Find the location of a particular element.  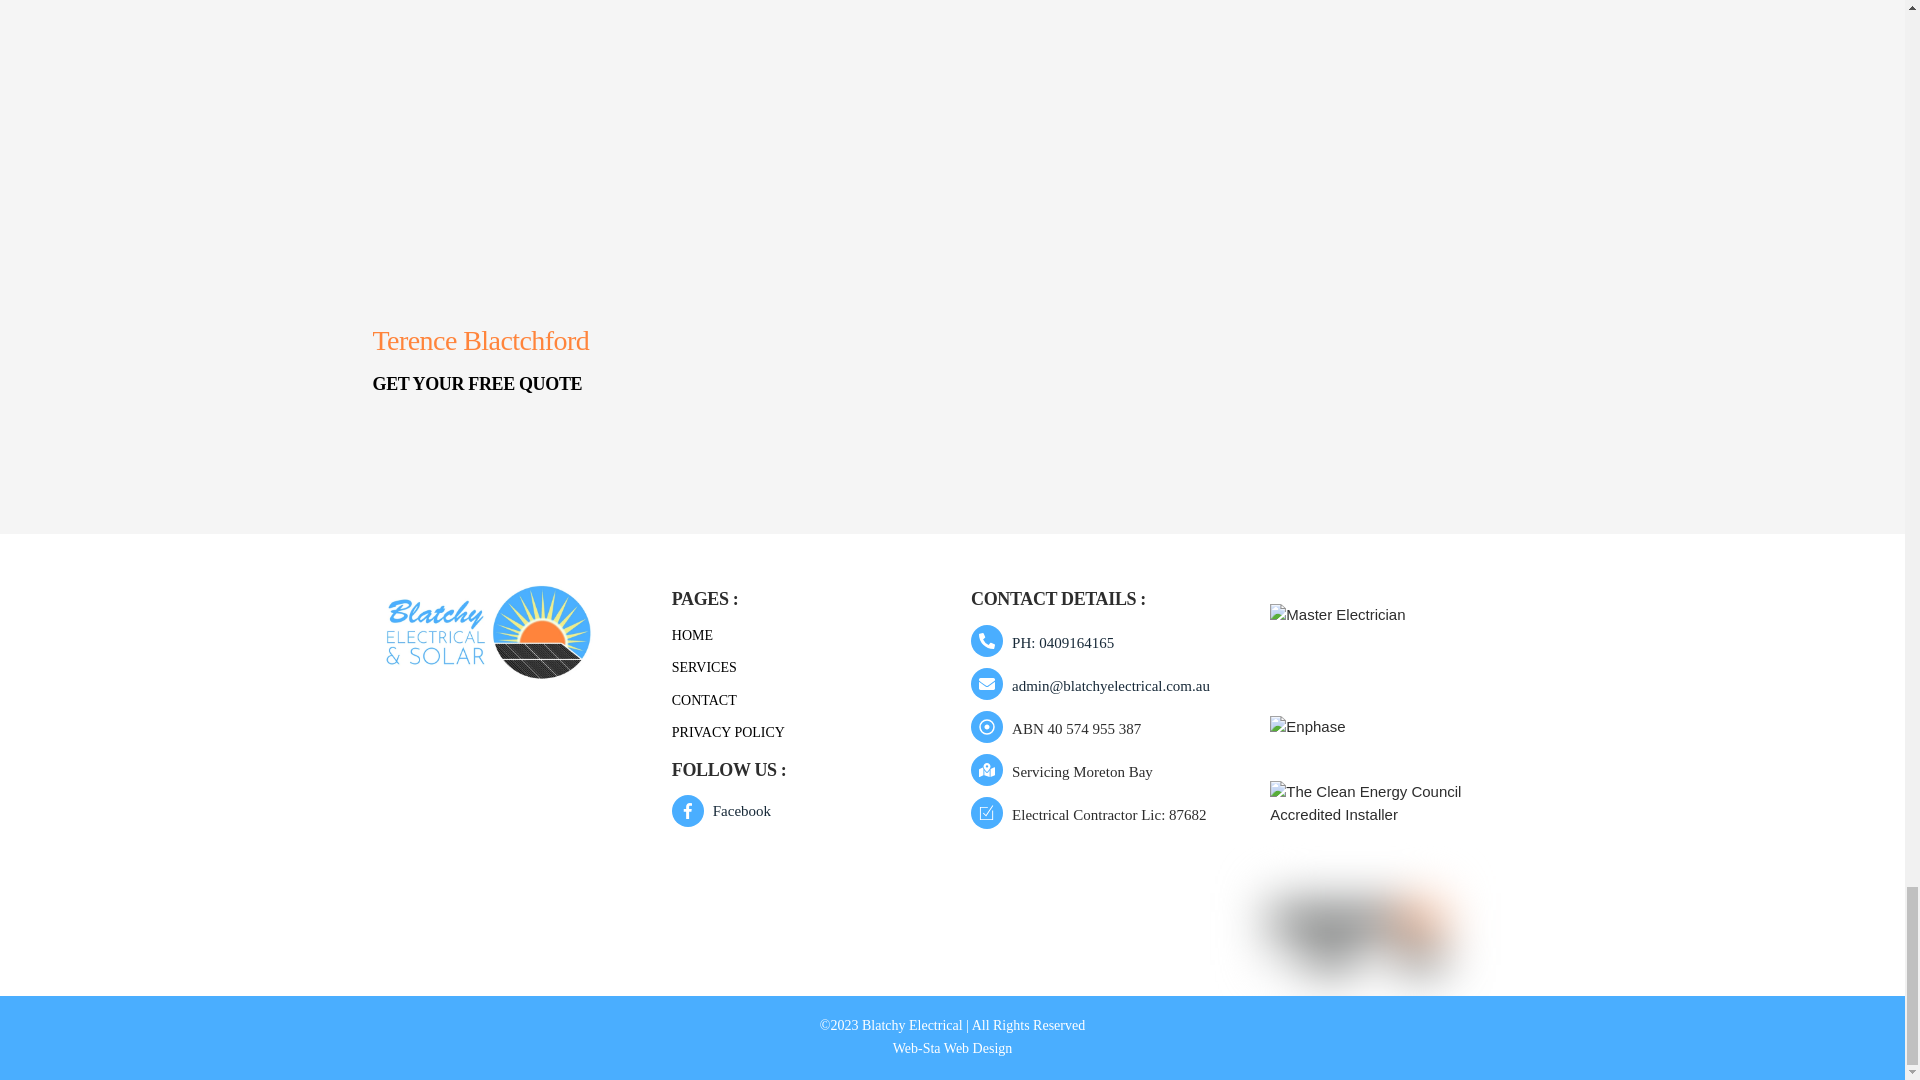

HOME is located at coordinates (692, 634).